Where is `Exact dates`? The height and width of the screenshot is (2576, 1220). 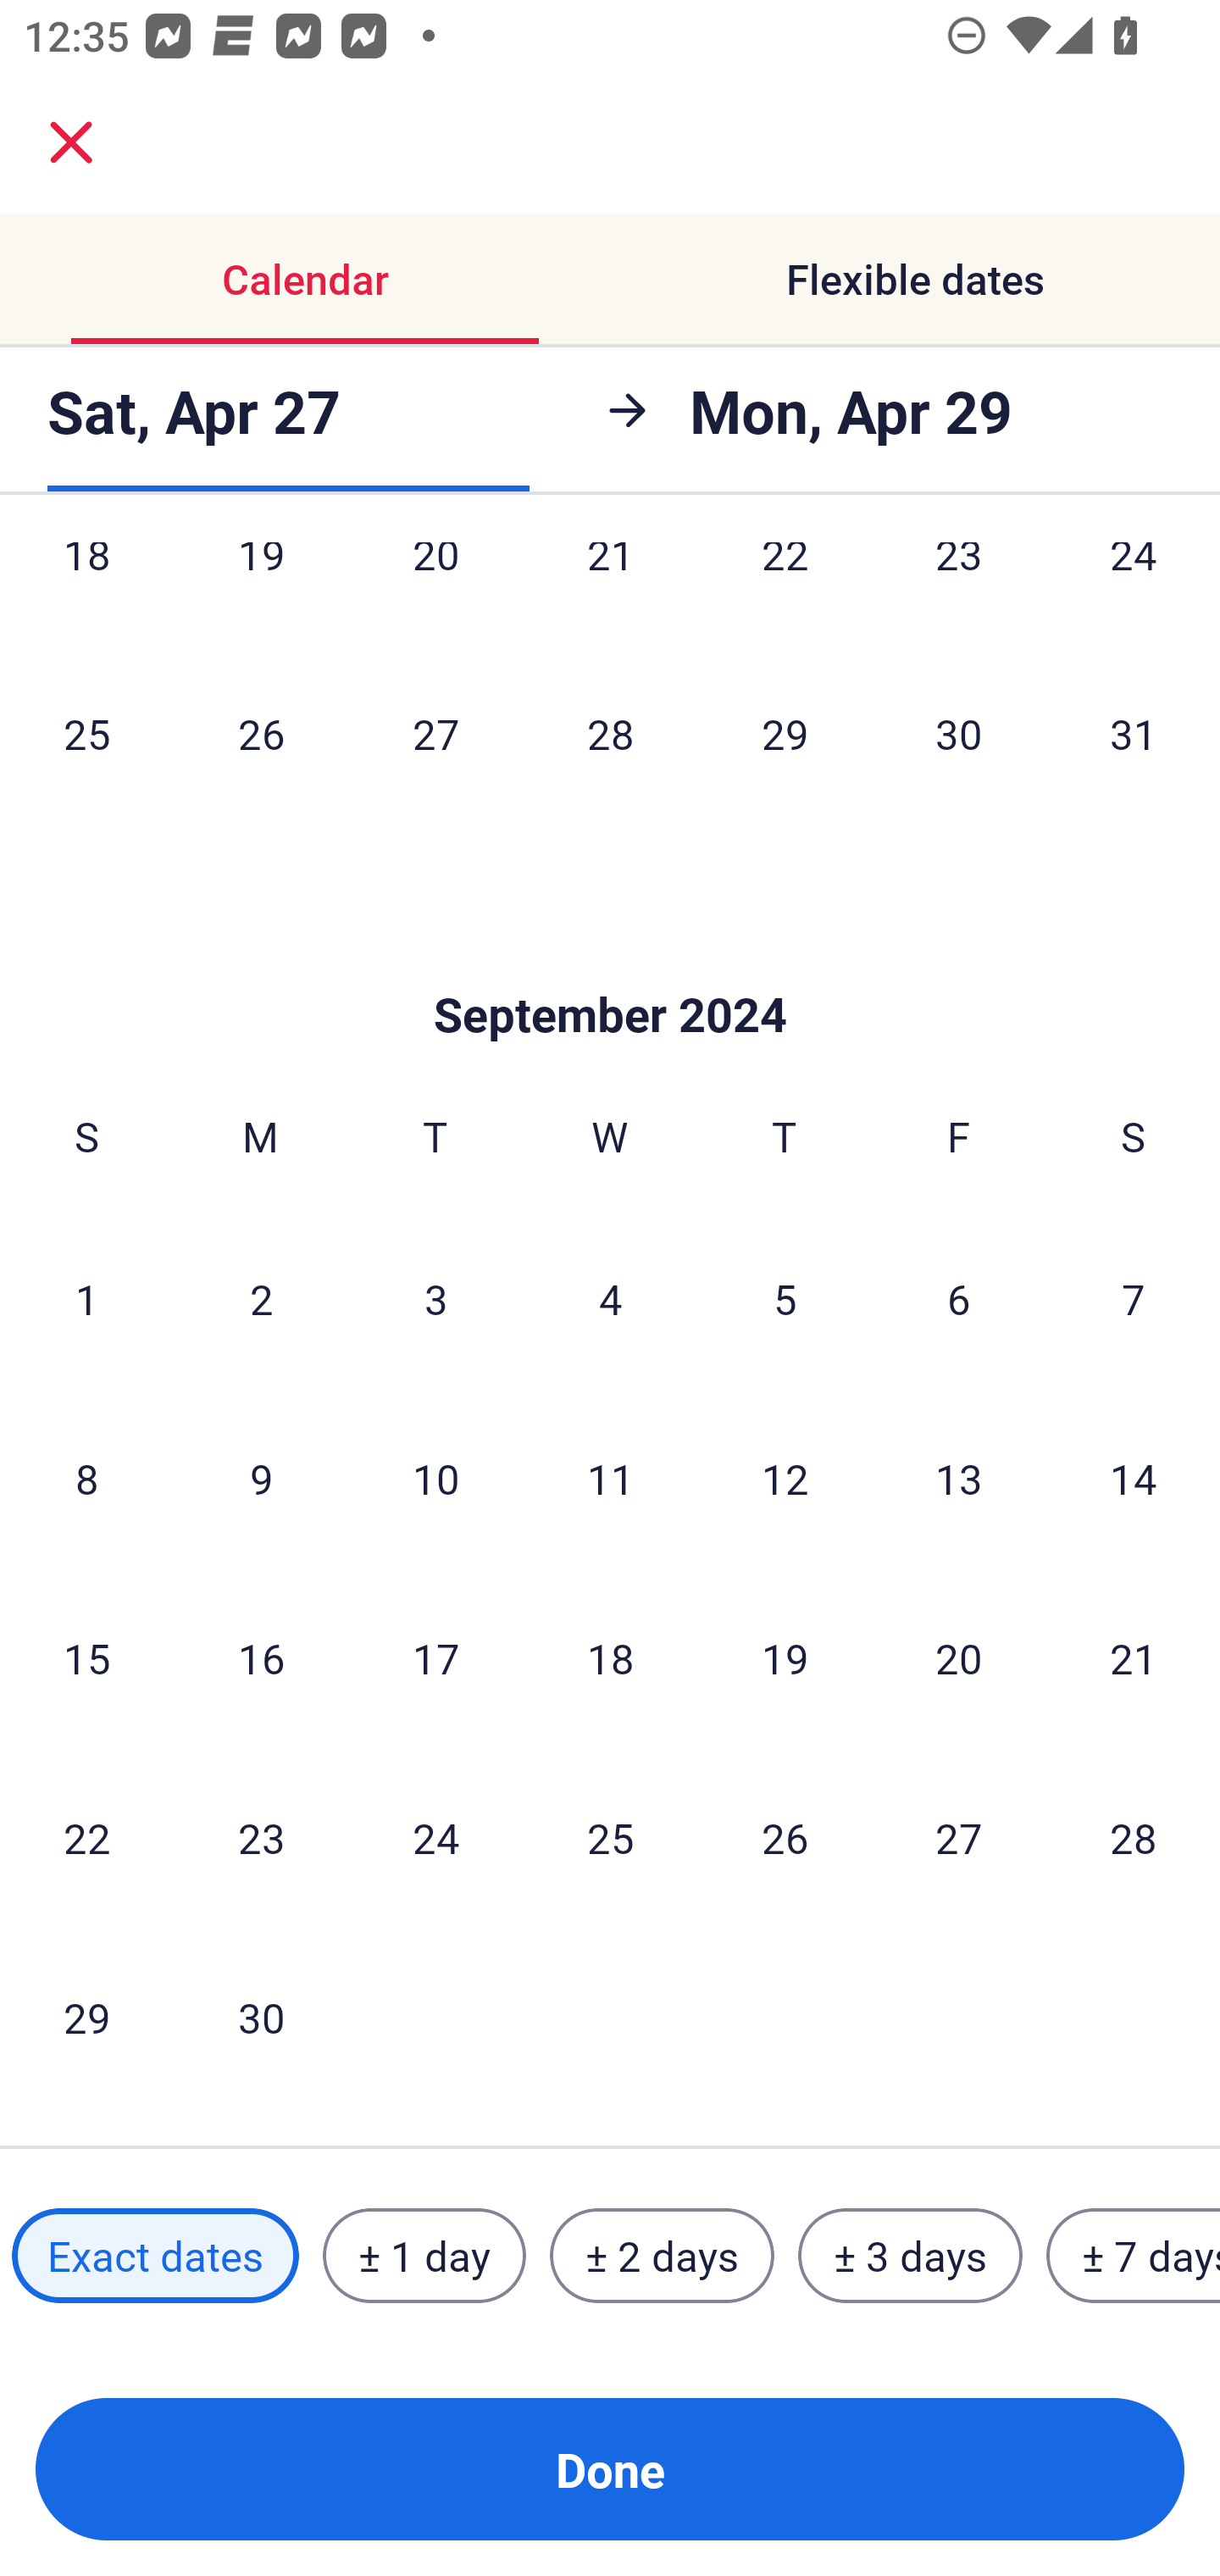
Exact dates is located at coordinates (155, 2255).